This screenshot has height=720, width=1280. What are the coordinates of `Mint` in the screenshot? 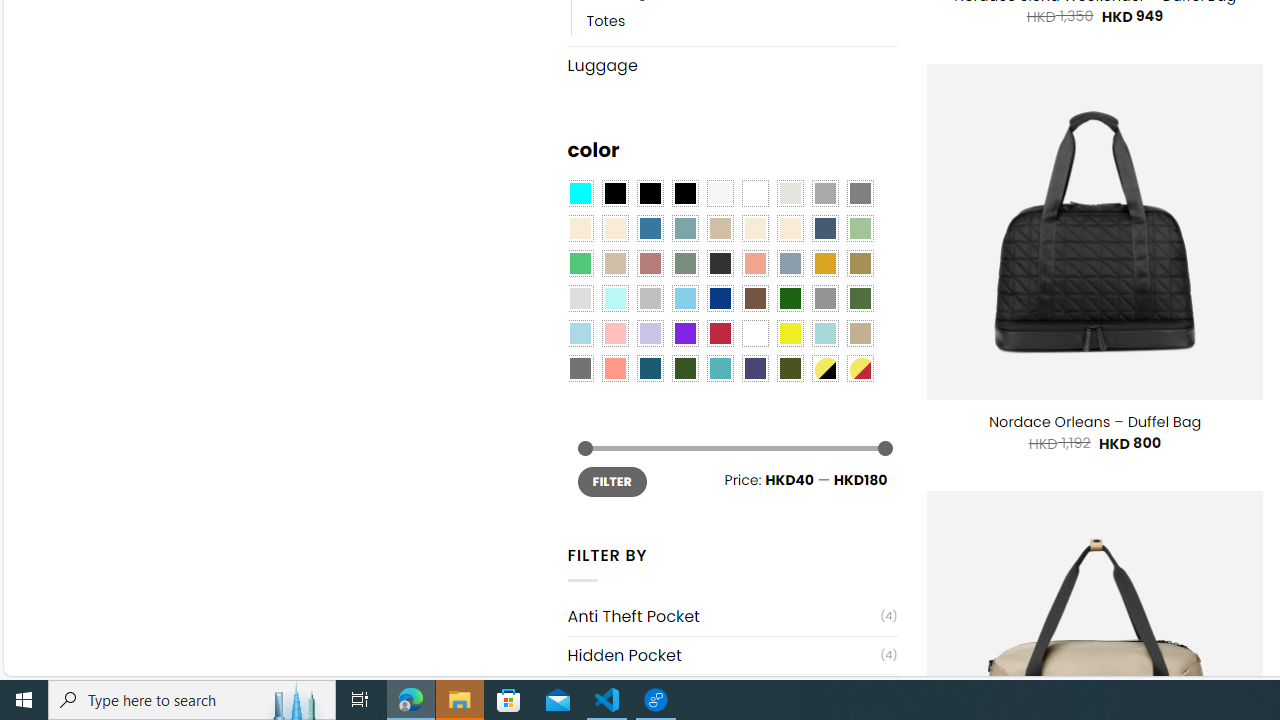 It's located at (614, 298).